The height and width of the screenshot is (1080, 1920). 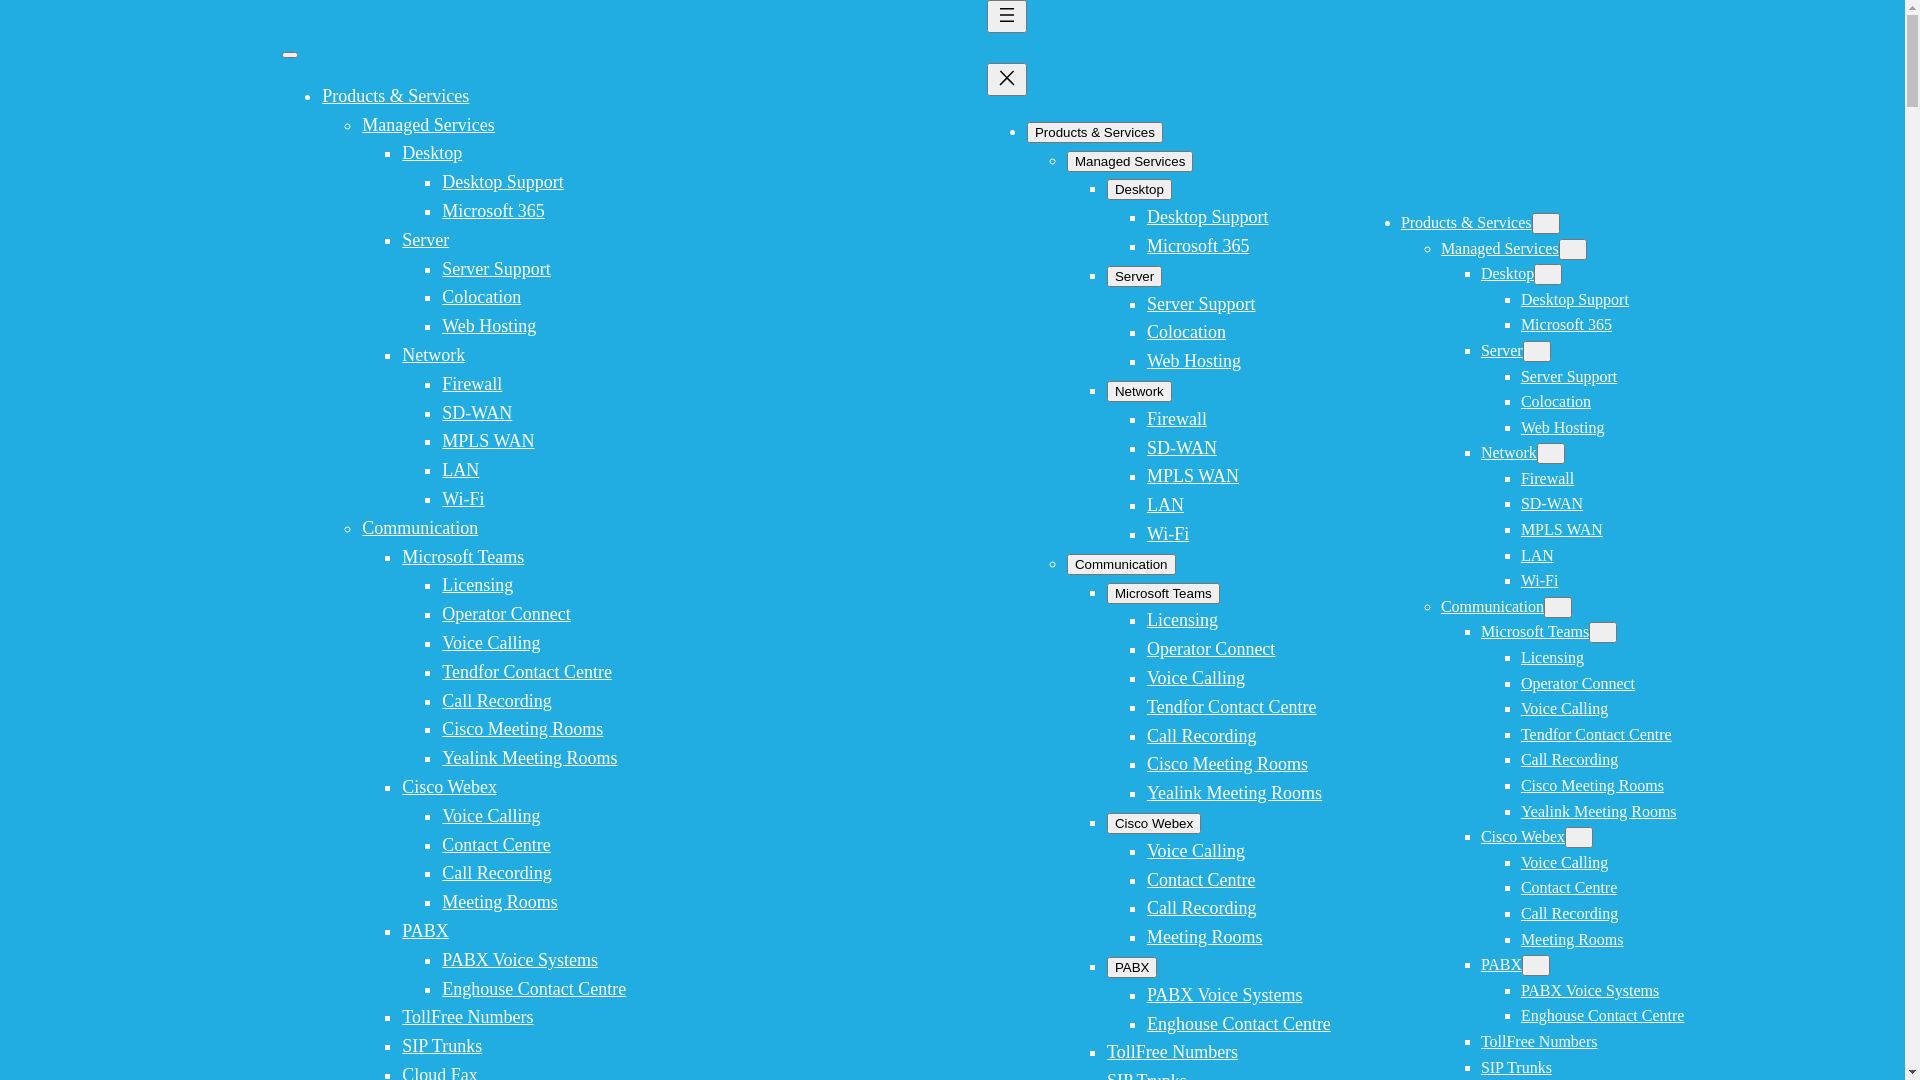 I want to click on Cisco Webex, so click(x=450, y=787).